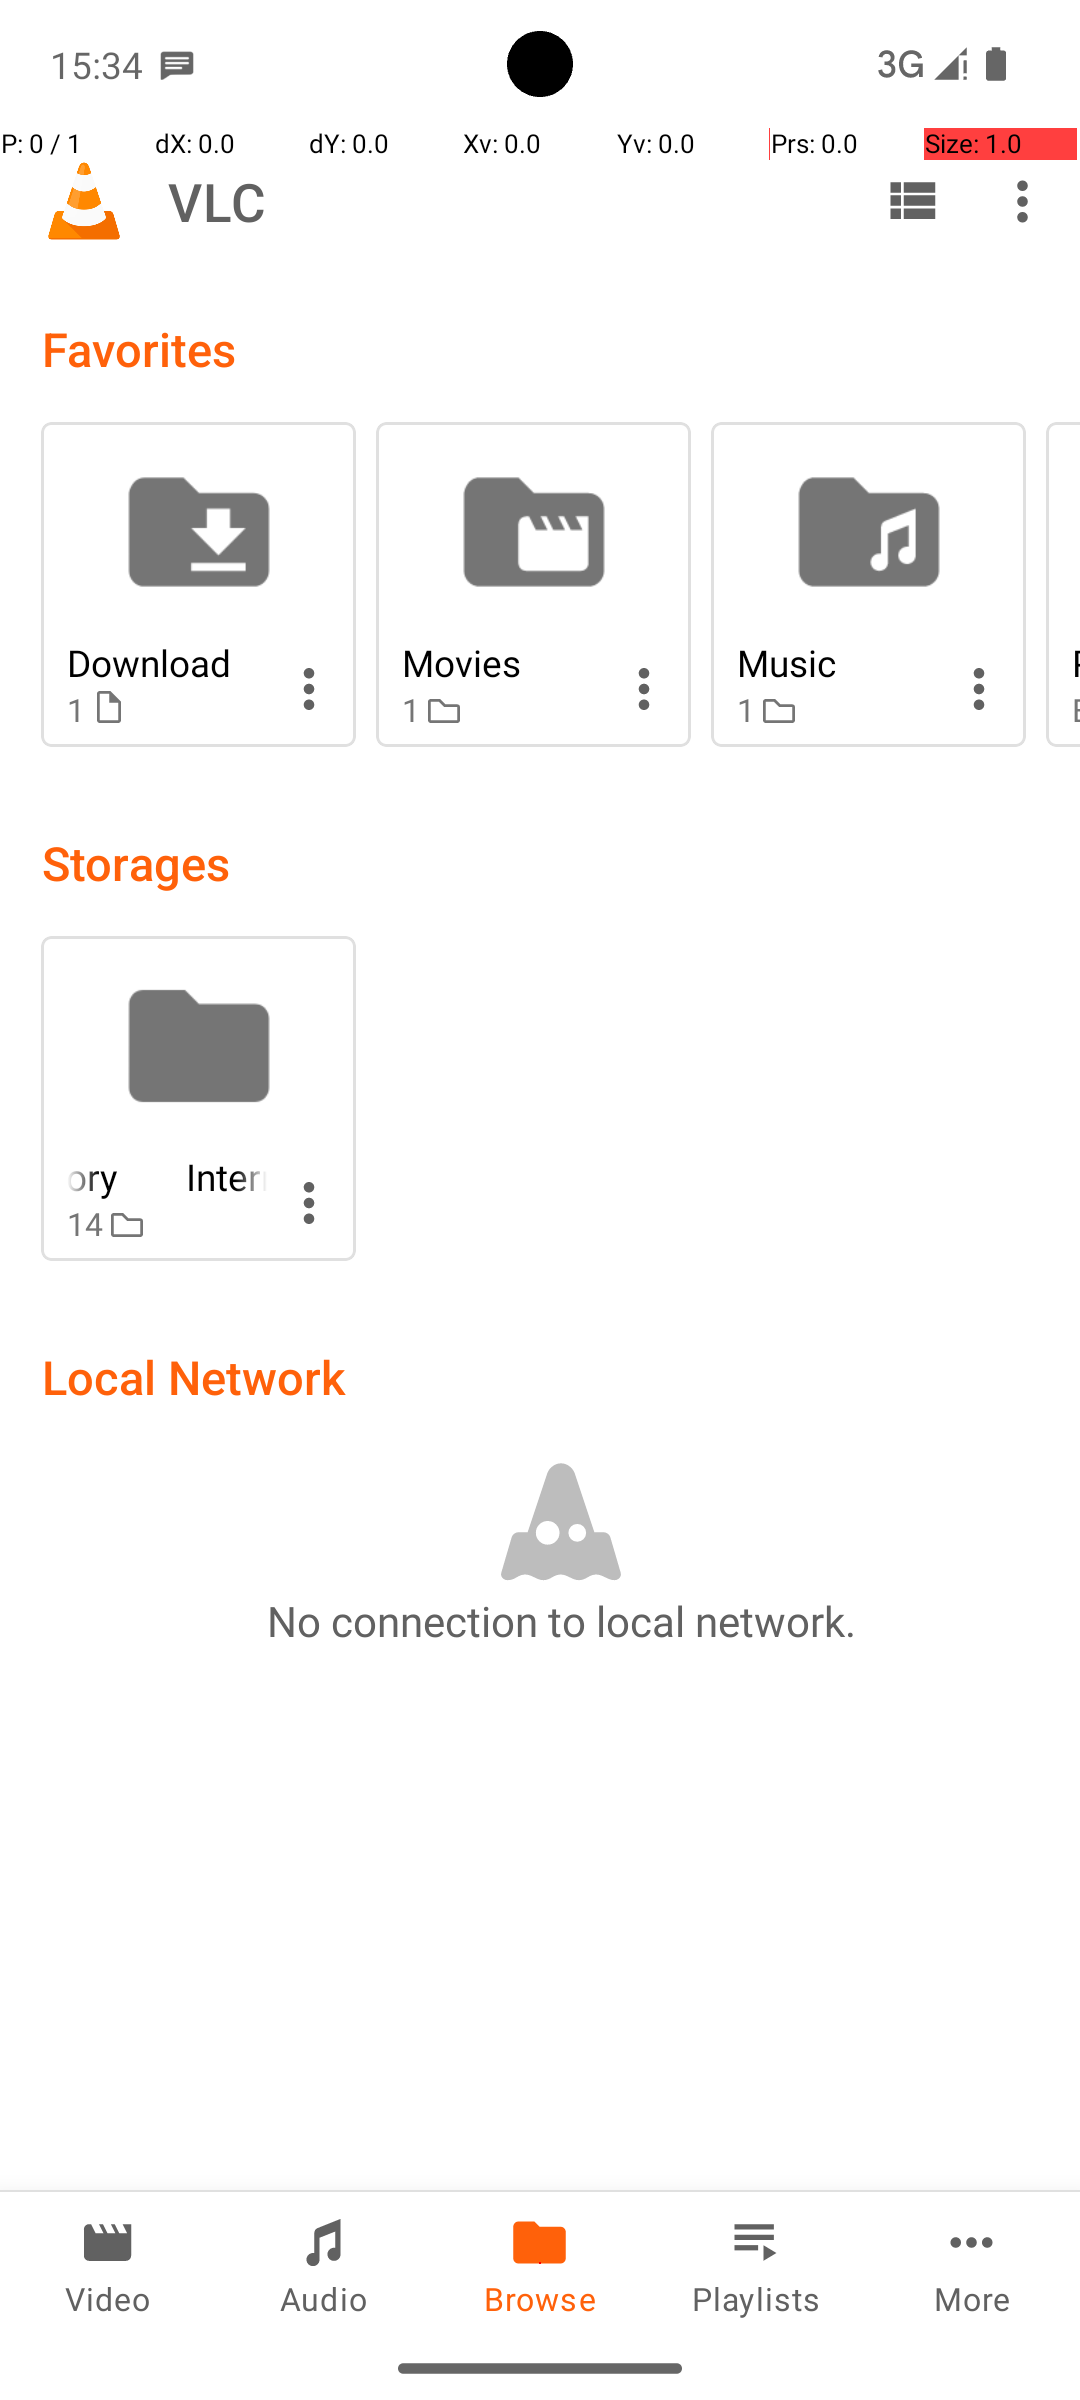 The width and height of the screenshot is (1080, 2400). What do you see at coordinates (912, 201) in the screenshot?
I see `Display in list` at bounding box center [912, 201].